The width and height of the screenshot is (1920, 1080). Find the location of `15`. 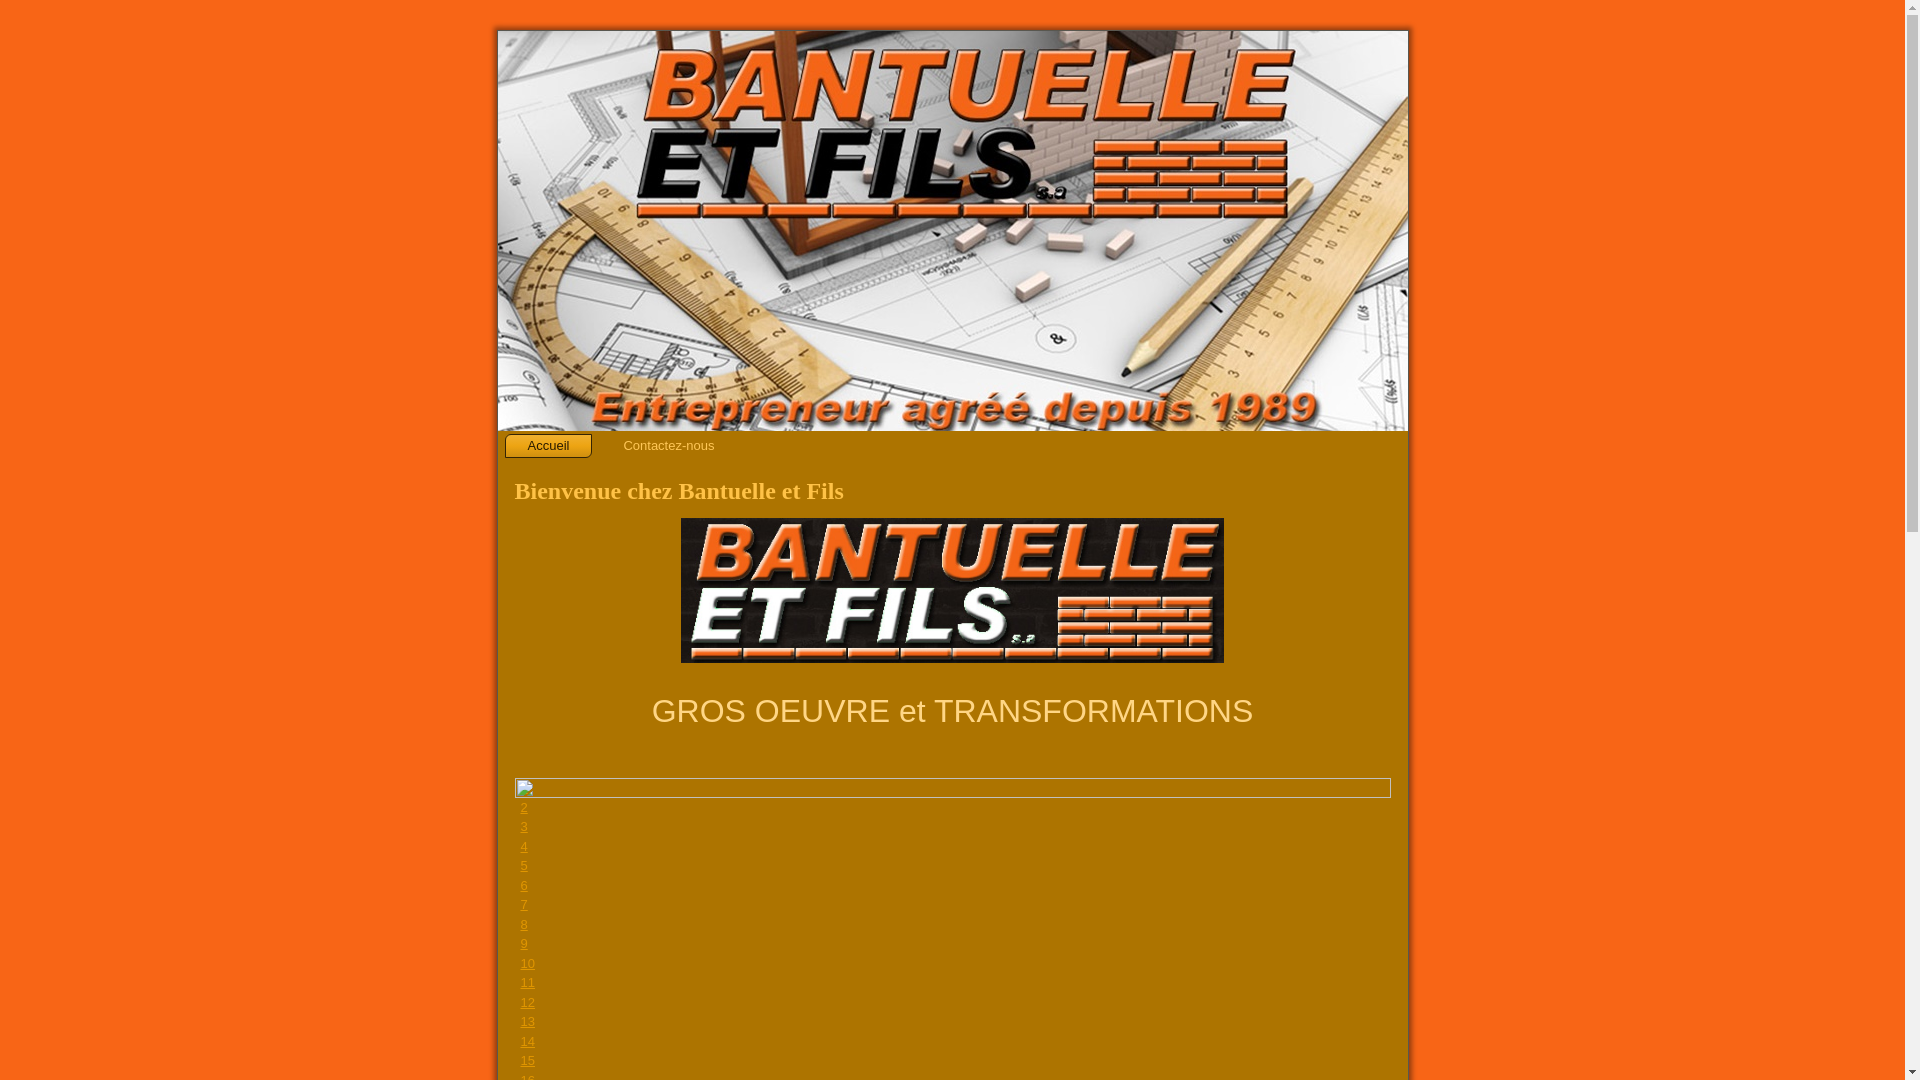

15 is located at coordinates (527, 1060).